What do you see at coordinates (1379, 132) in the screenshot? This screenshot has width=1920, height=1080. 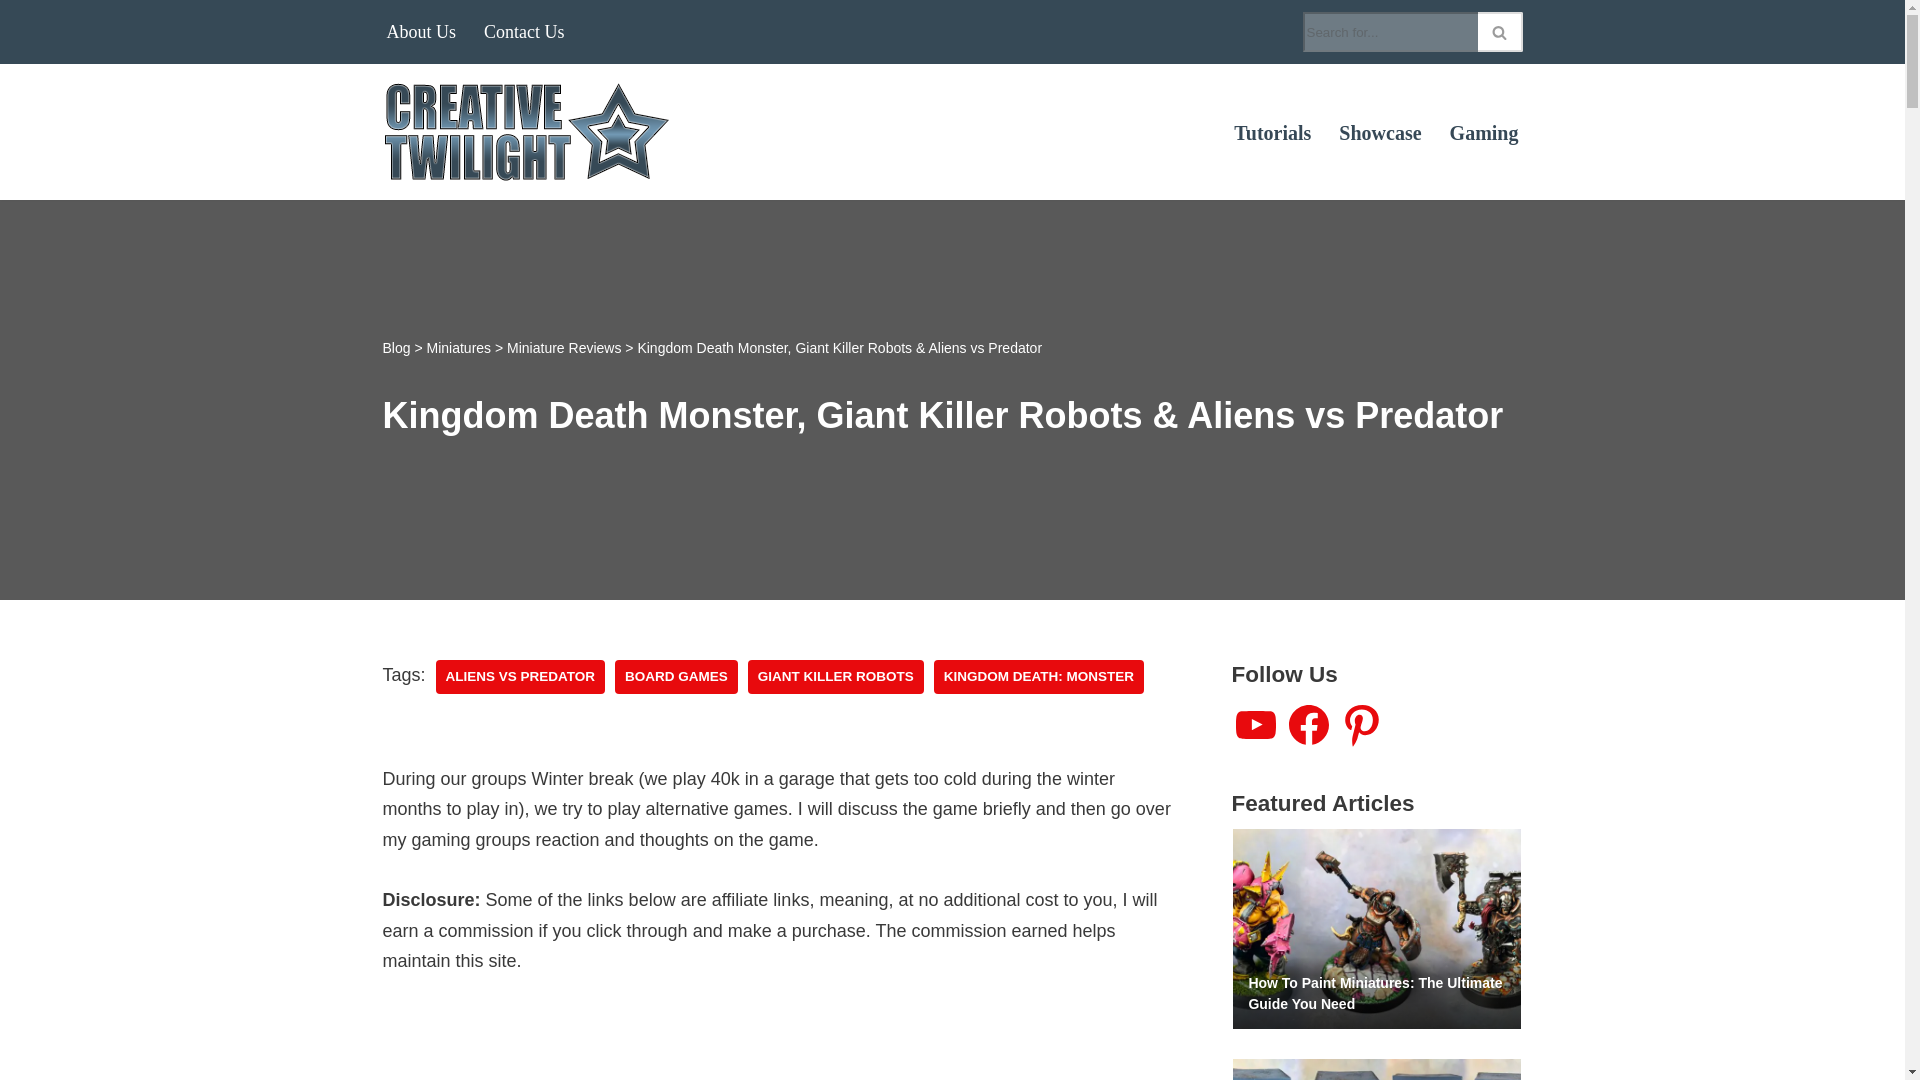 I see `Showcase` at bounding box center [1379, 132].